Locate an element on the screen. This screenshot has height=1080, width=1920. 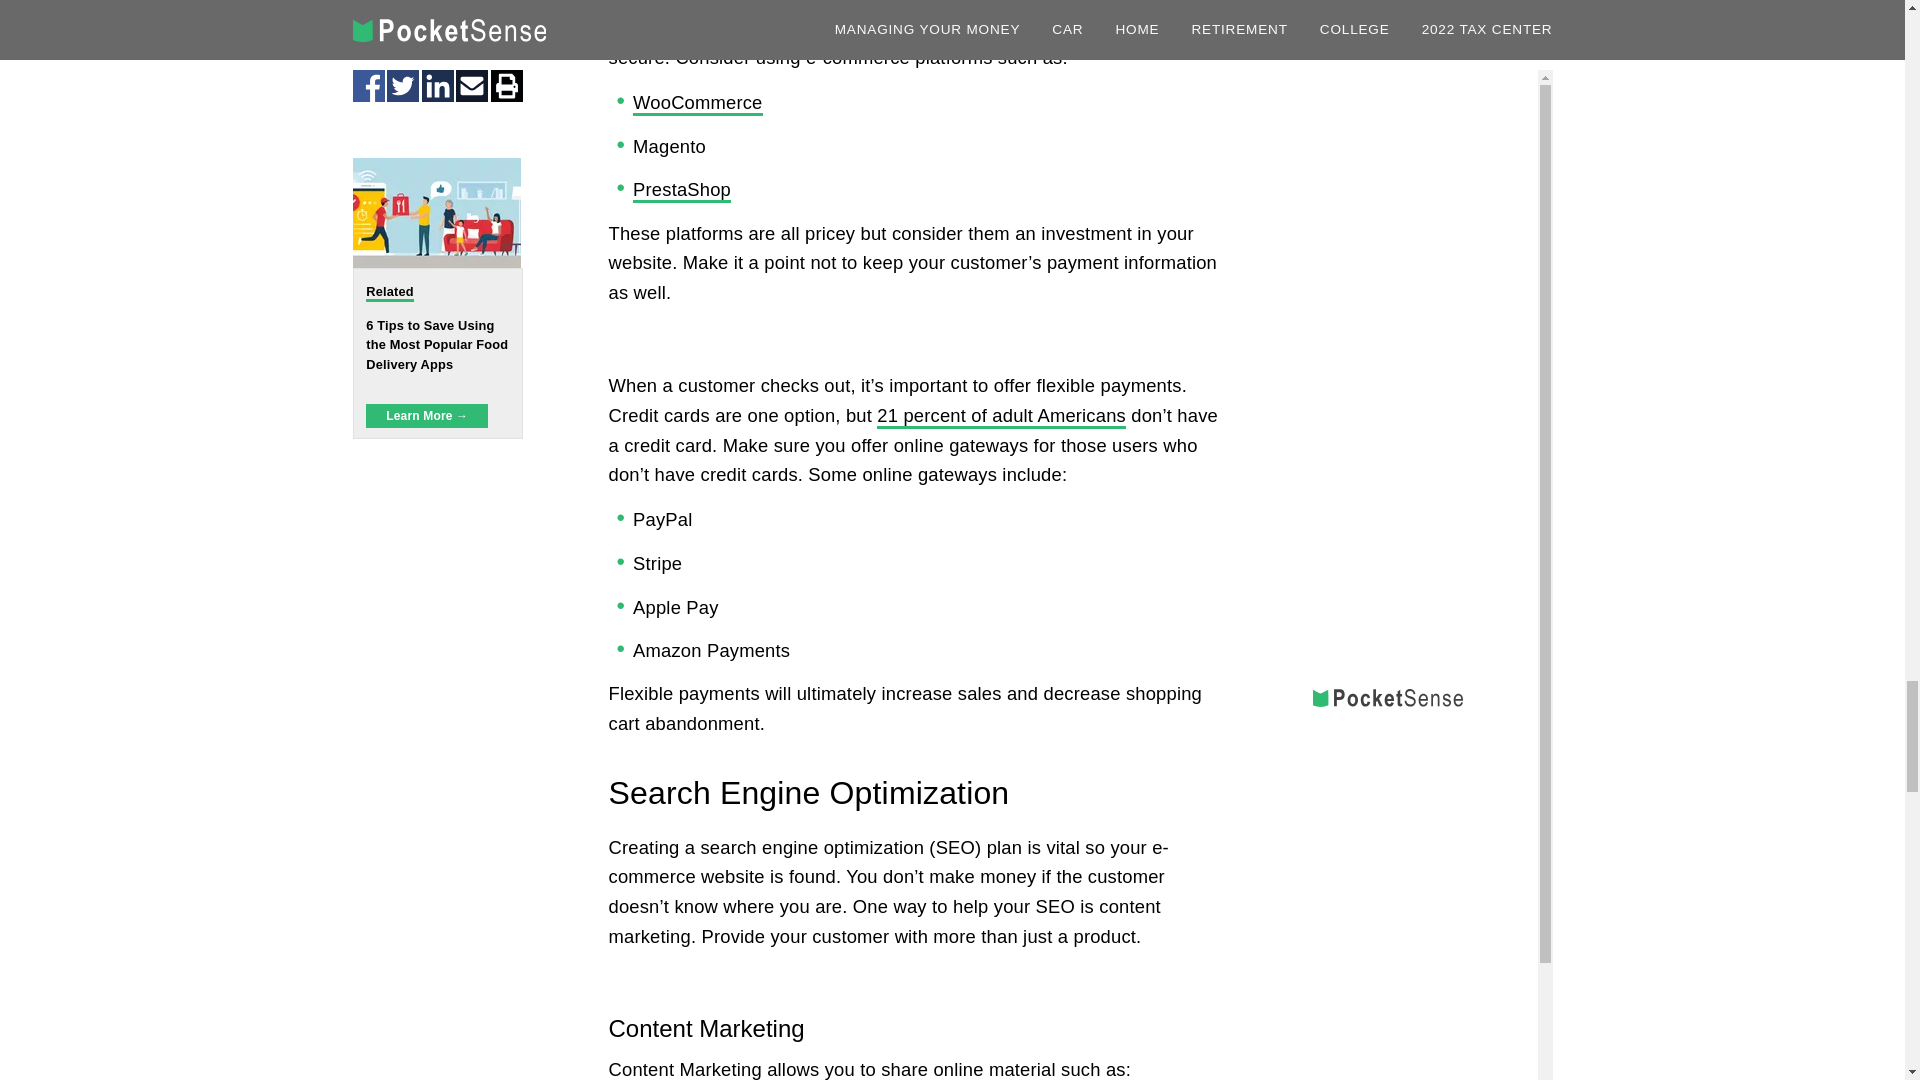
WooCommerce is located at coordinates (698, 103).